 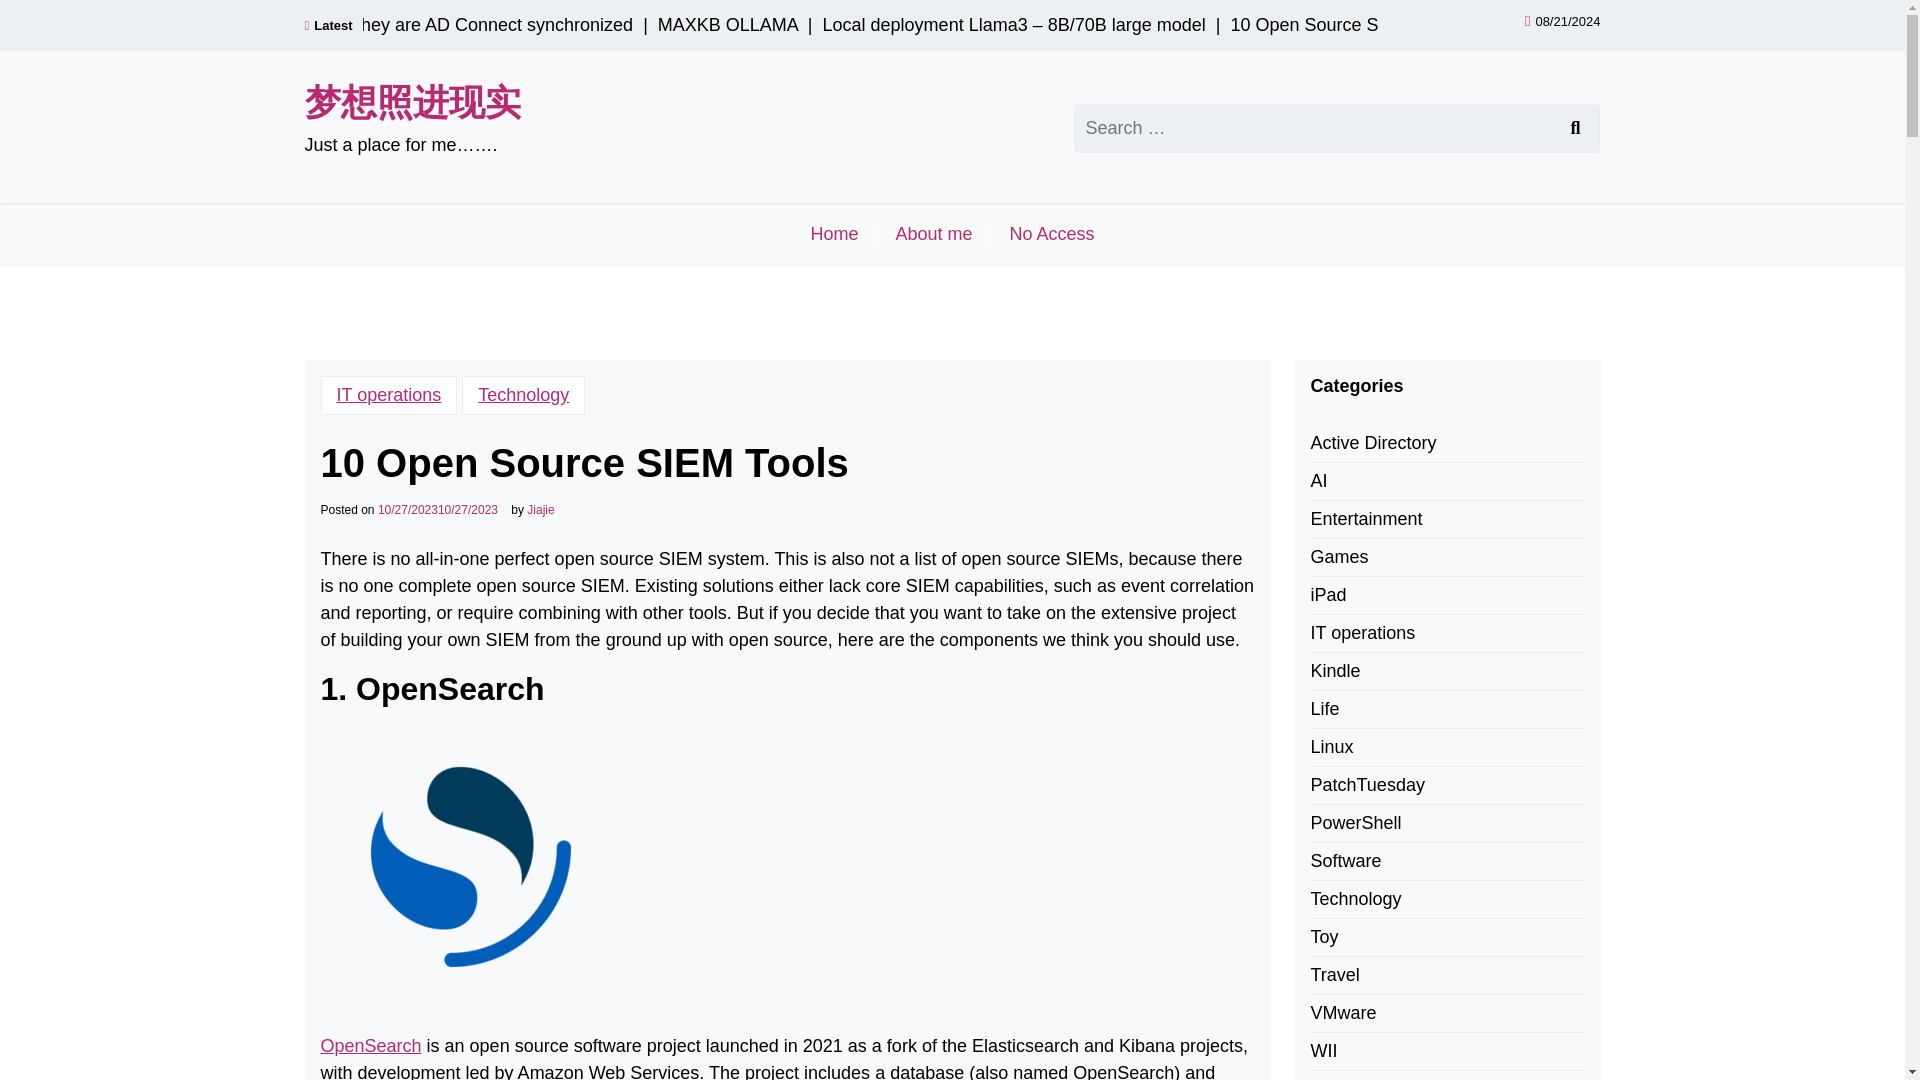 What do you see at coordinates (1366, 520) in the screenshot?
I see `Entertainment` at bounding box center [1366, 520].